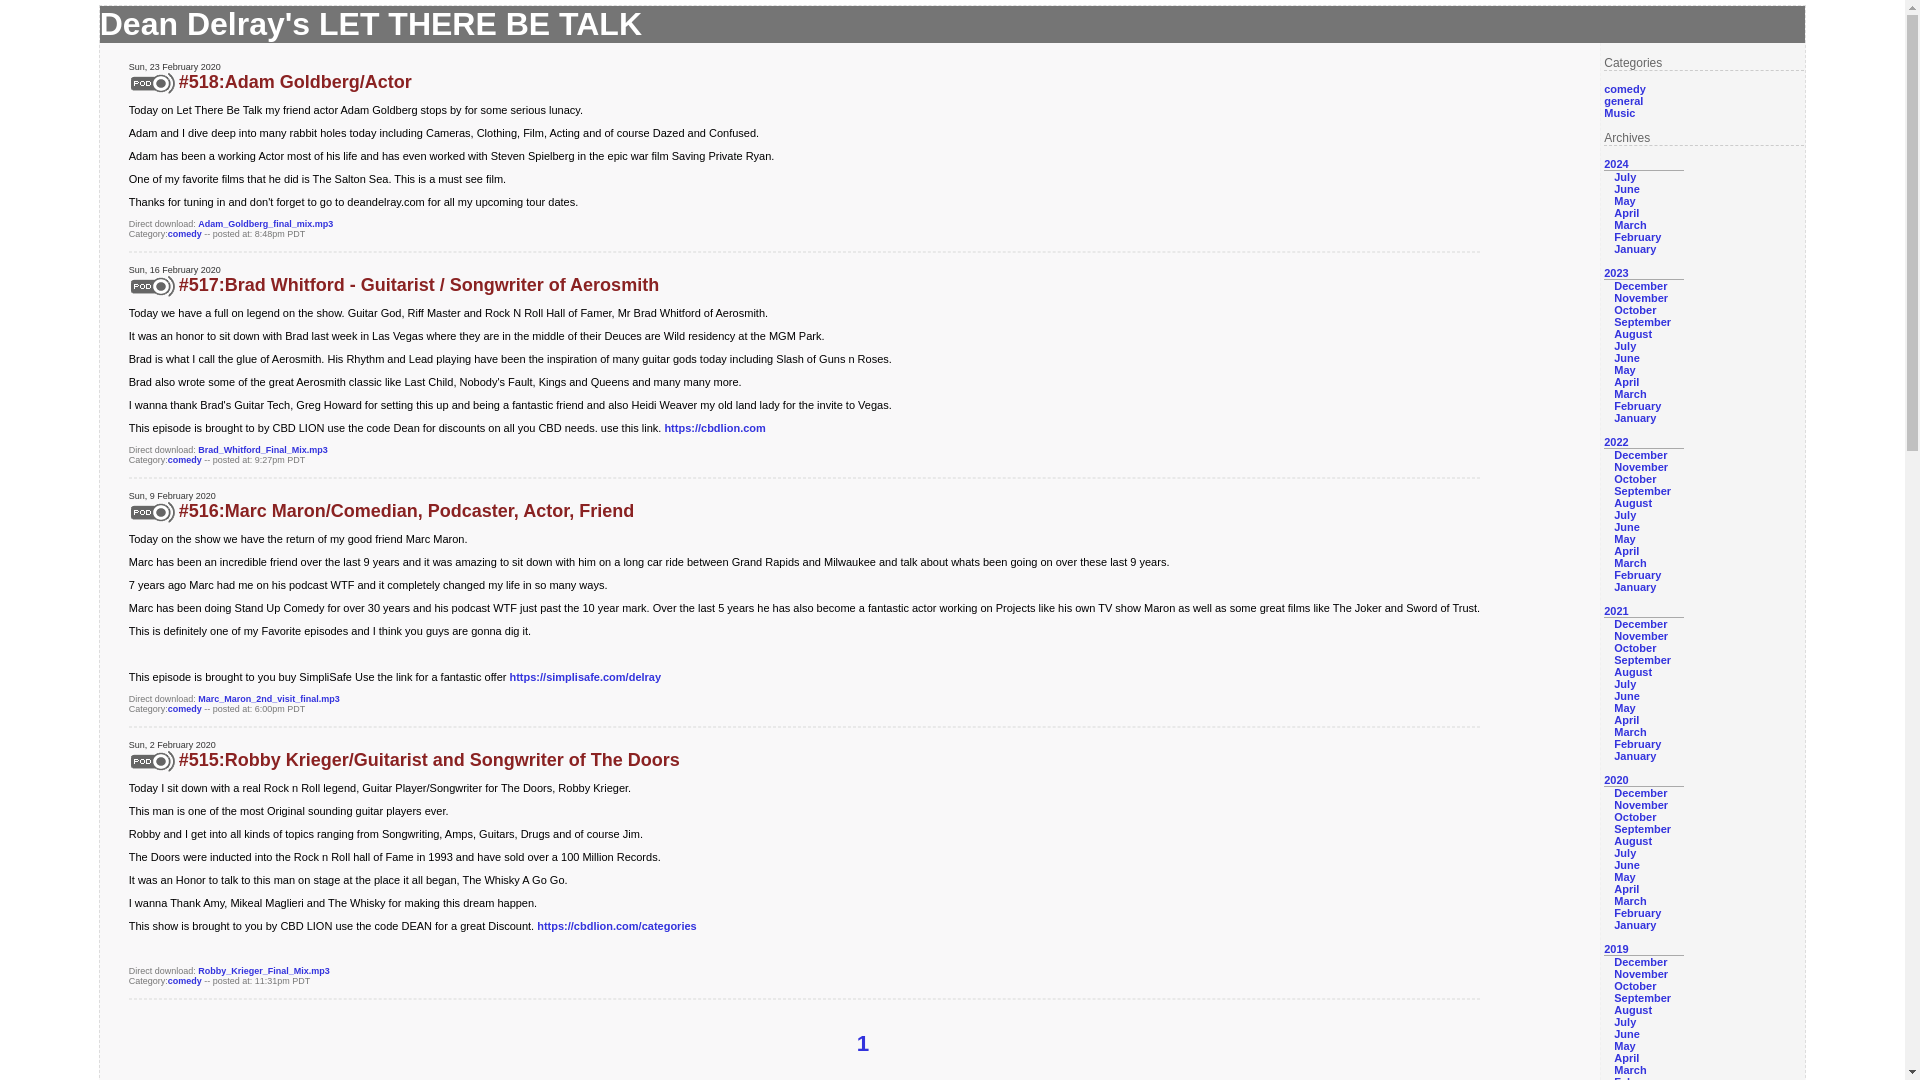 The image size is (1920, 1080). Describe the element at coordinates (1634, 478) in the screenshot. I see `October` at that location.